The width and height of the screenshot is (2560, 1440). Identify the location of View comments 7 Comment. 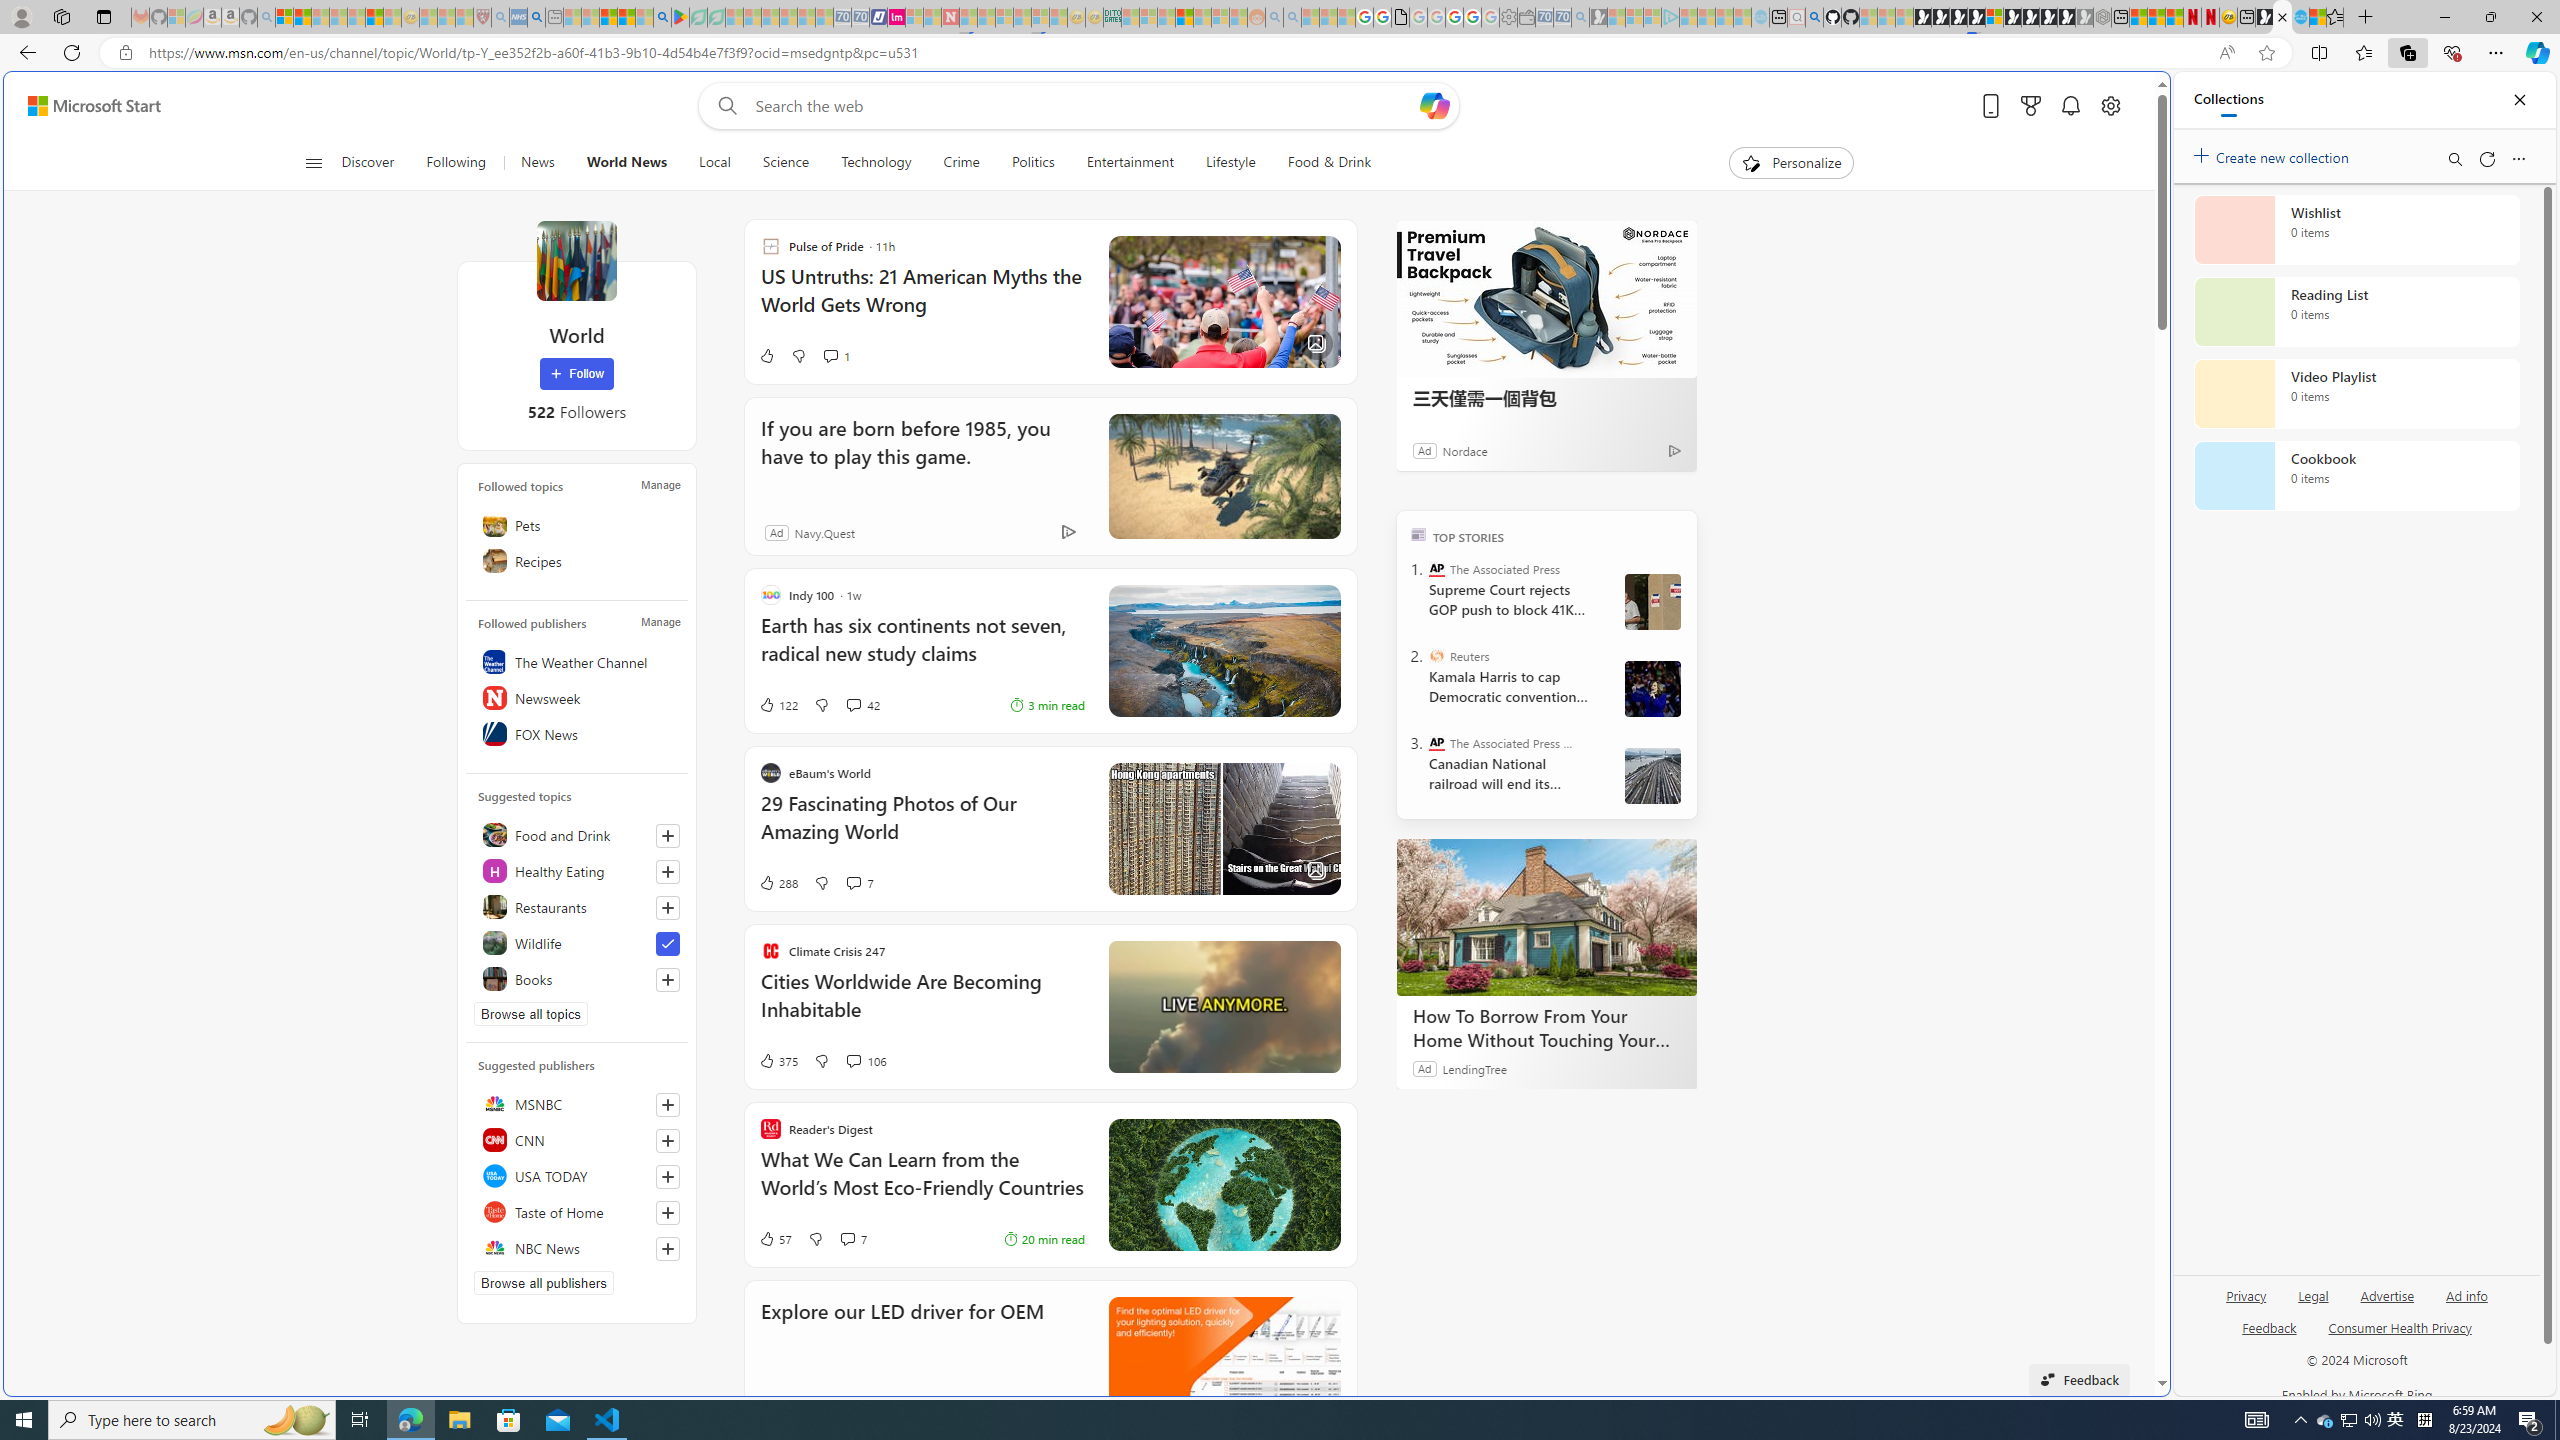
(847, 1239).